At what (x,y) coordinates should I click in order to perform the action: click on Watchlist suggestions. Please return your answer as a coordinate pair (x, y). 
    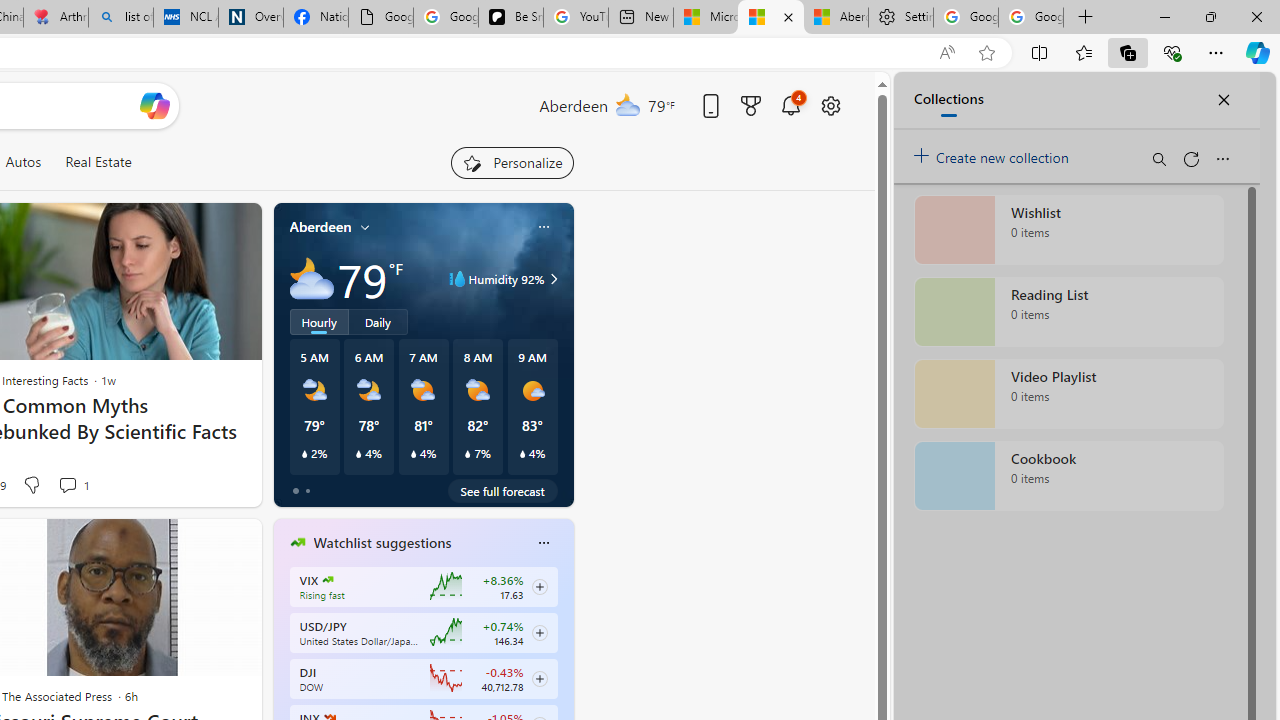
    Looking at the image, I should click on (382, 543).